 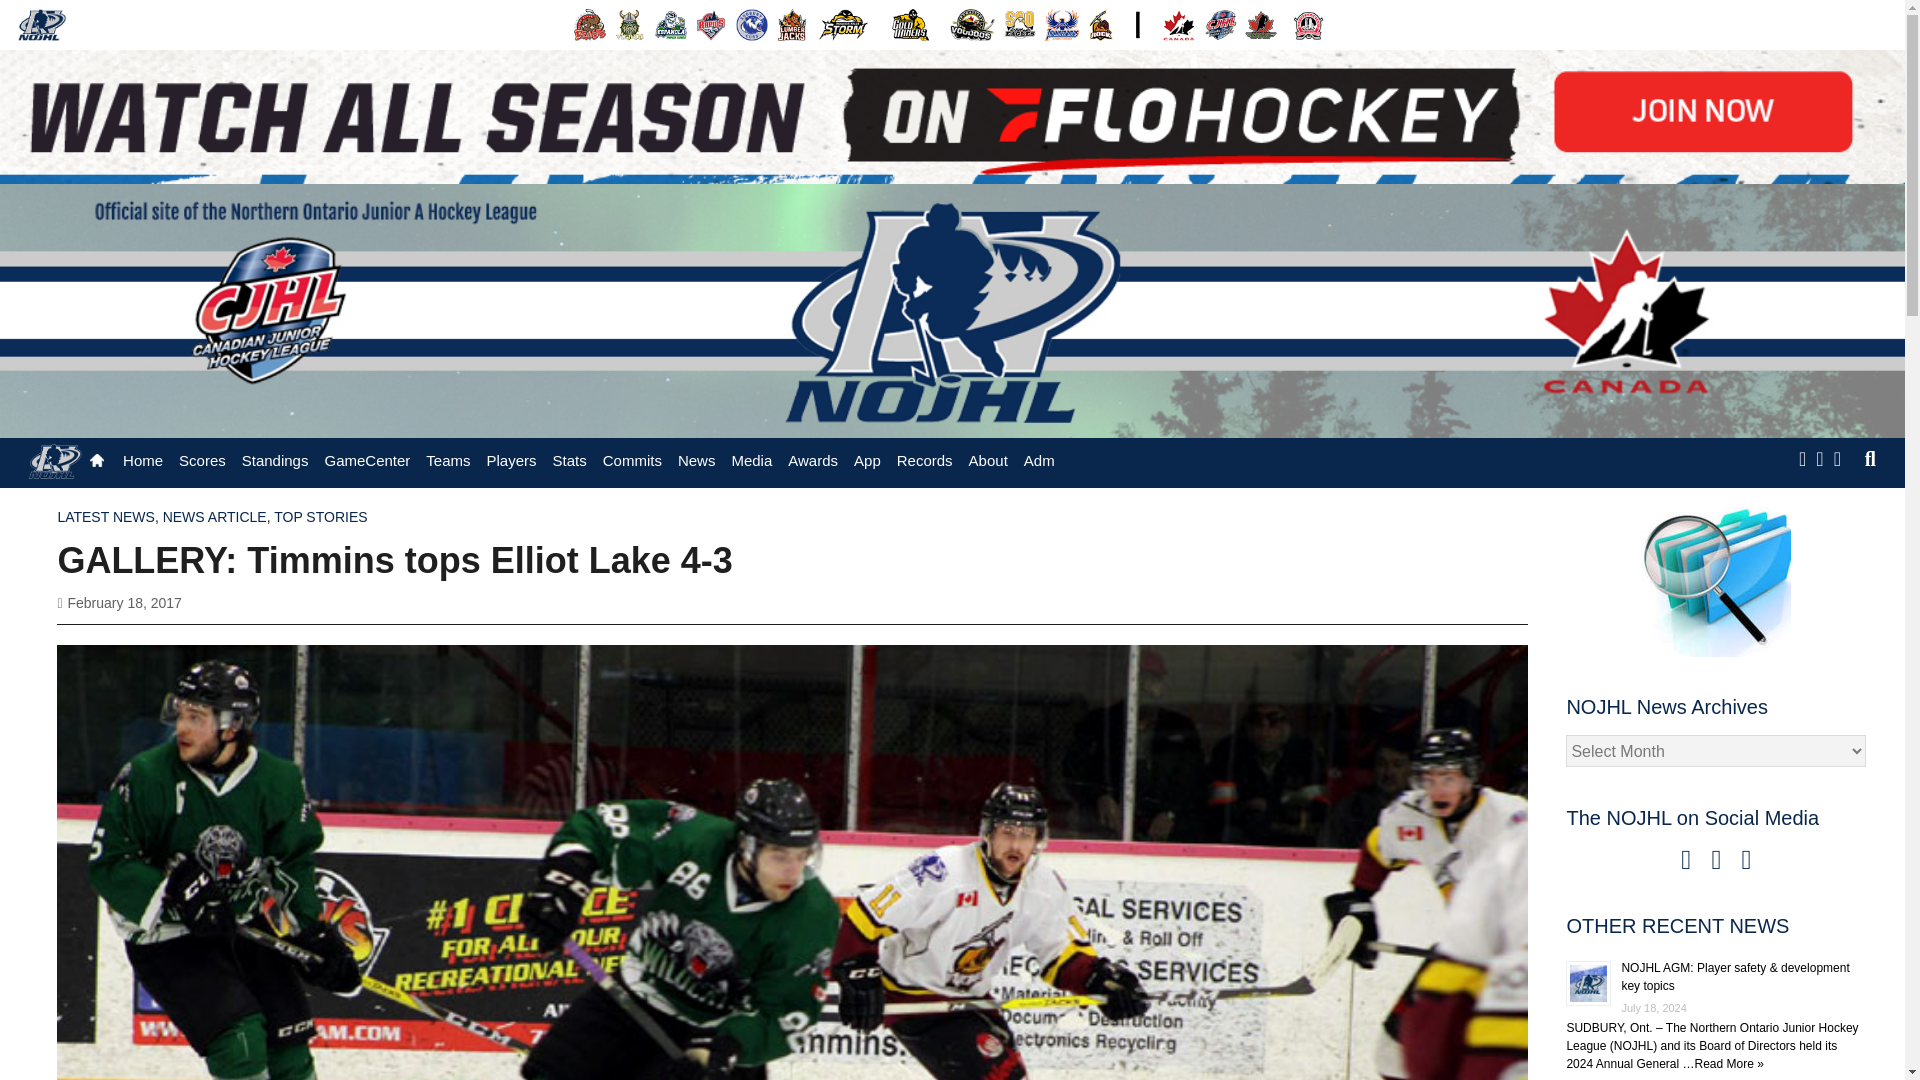 What do you see at coordinates (844, 24) in the screenshot?
I see `Iroquois Falls Storm` at bounding box center [844, 24].